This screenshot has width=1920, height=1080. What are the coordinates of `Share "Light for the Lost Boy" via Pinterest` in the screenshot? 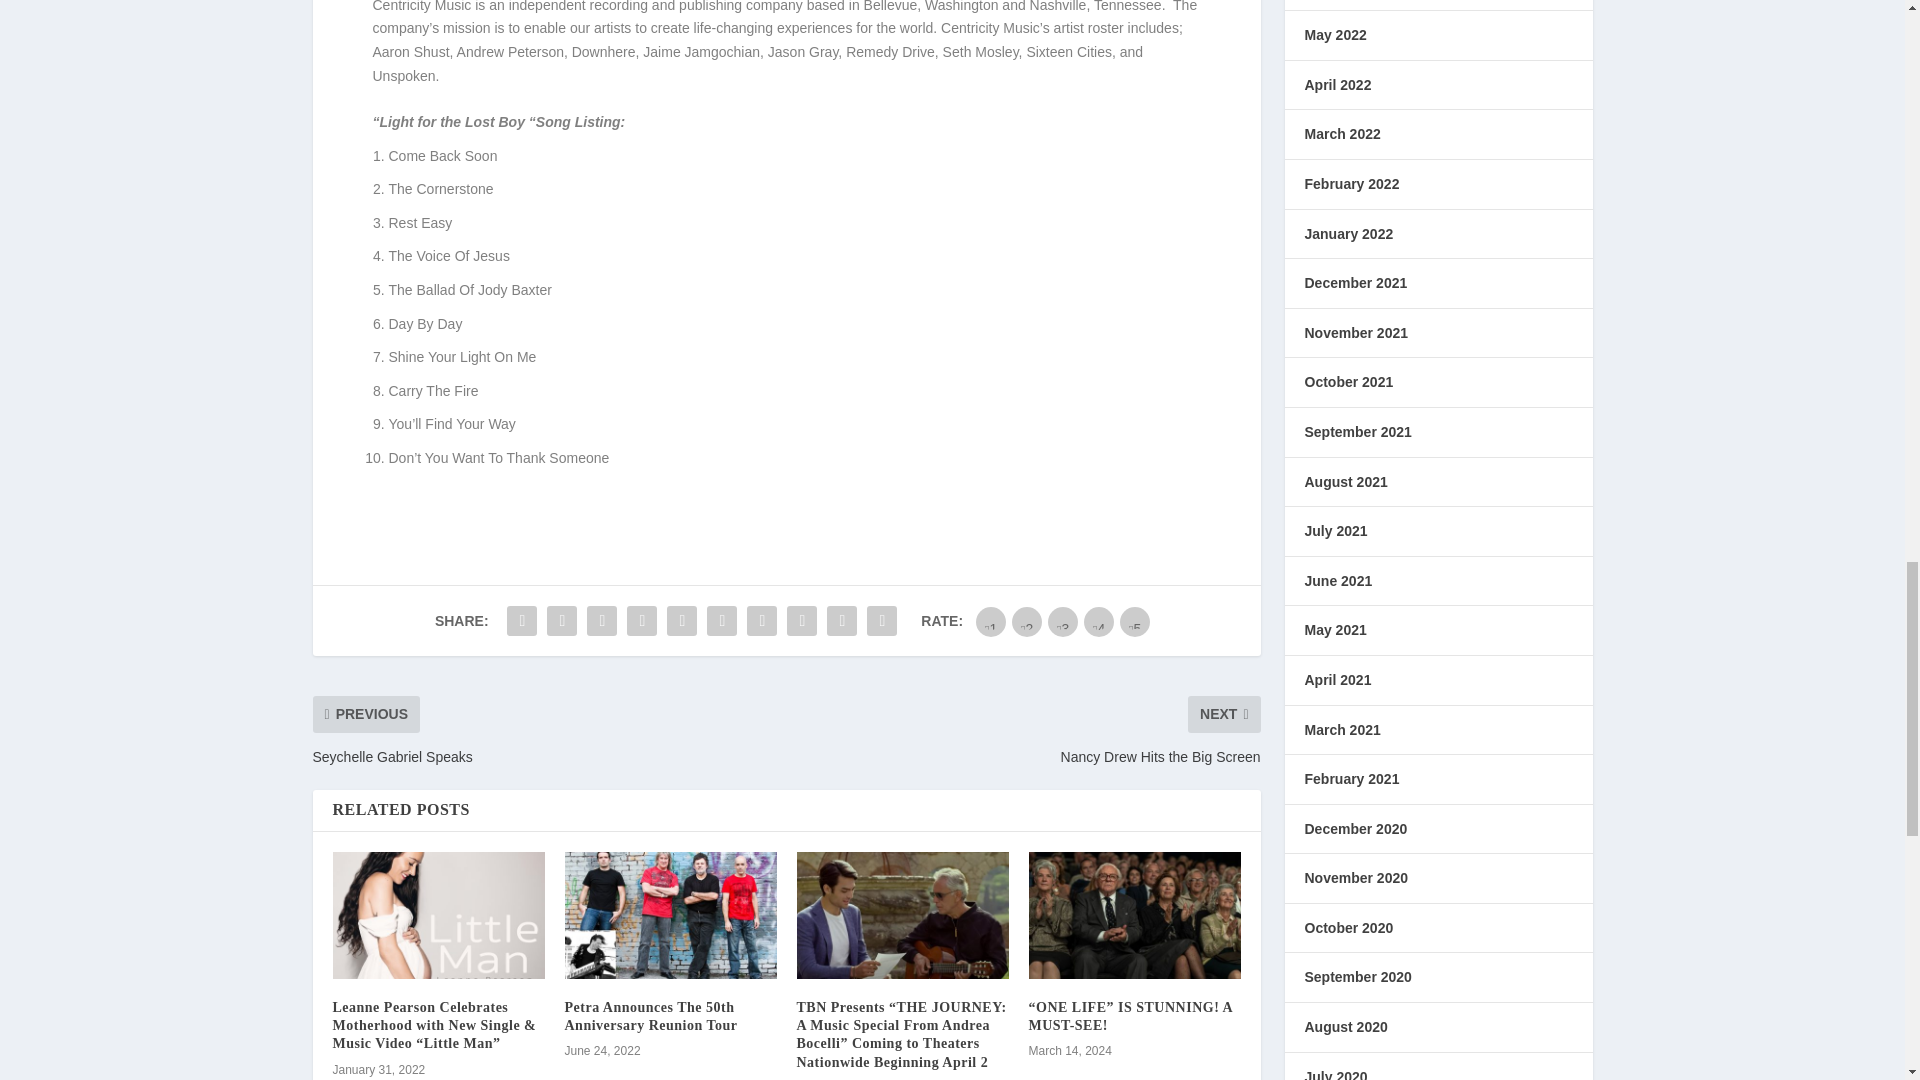 It's located at (682, 620).